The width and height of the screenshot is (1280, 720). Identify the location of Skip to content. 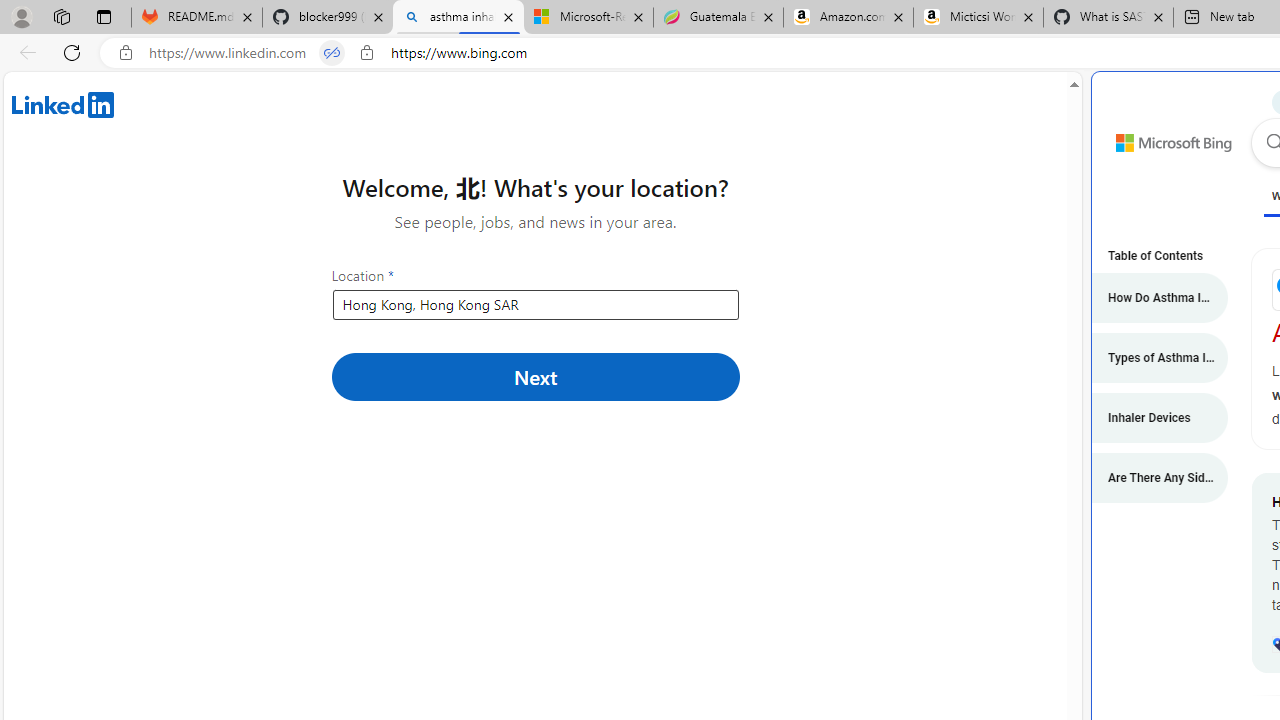
(1152, 134).